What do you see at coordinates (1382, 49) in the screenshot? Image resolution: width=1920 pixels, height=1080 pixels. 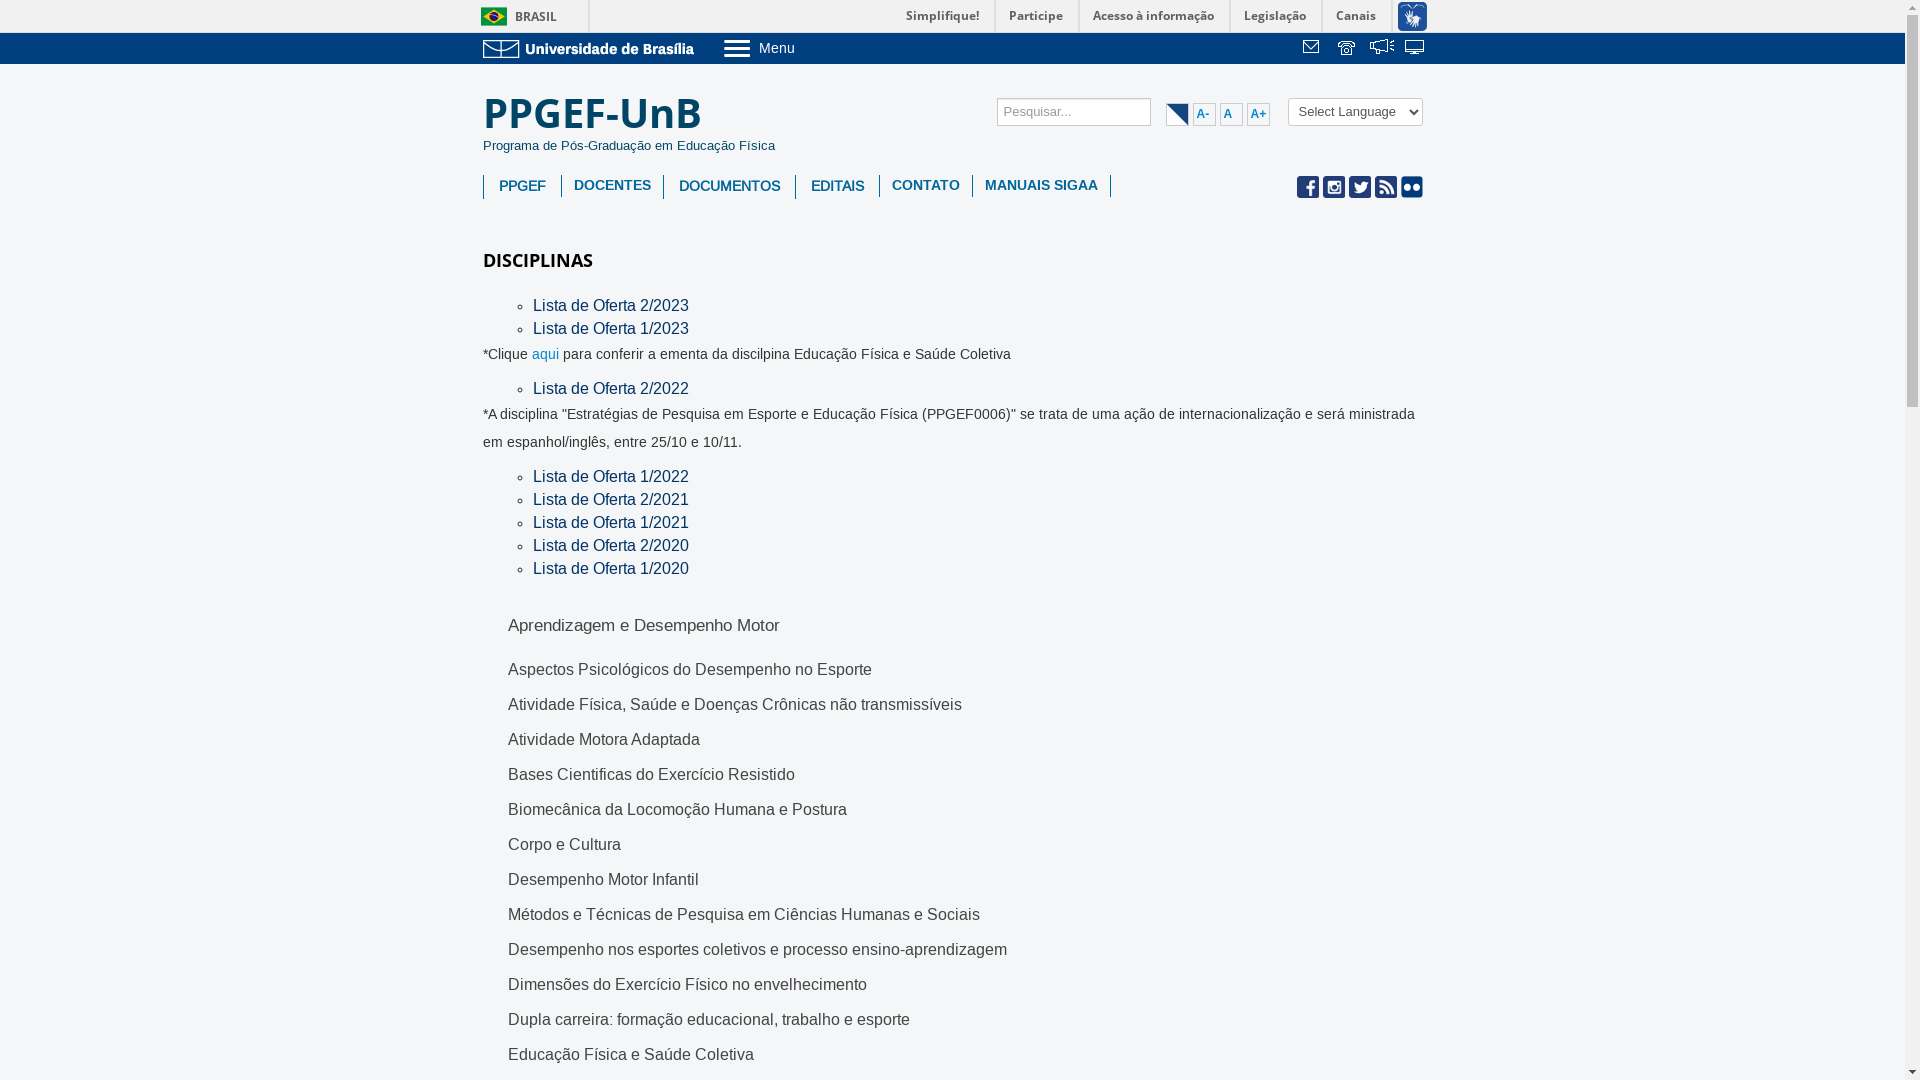 I see `Fala.BR` at bounding box center [1382, 49].